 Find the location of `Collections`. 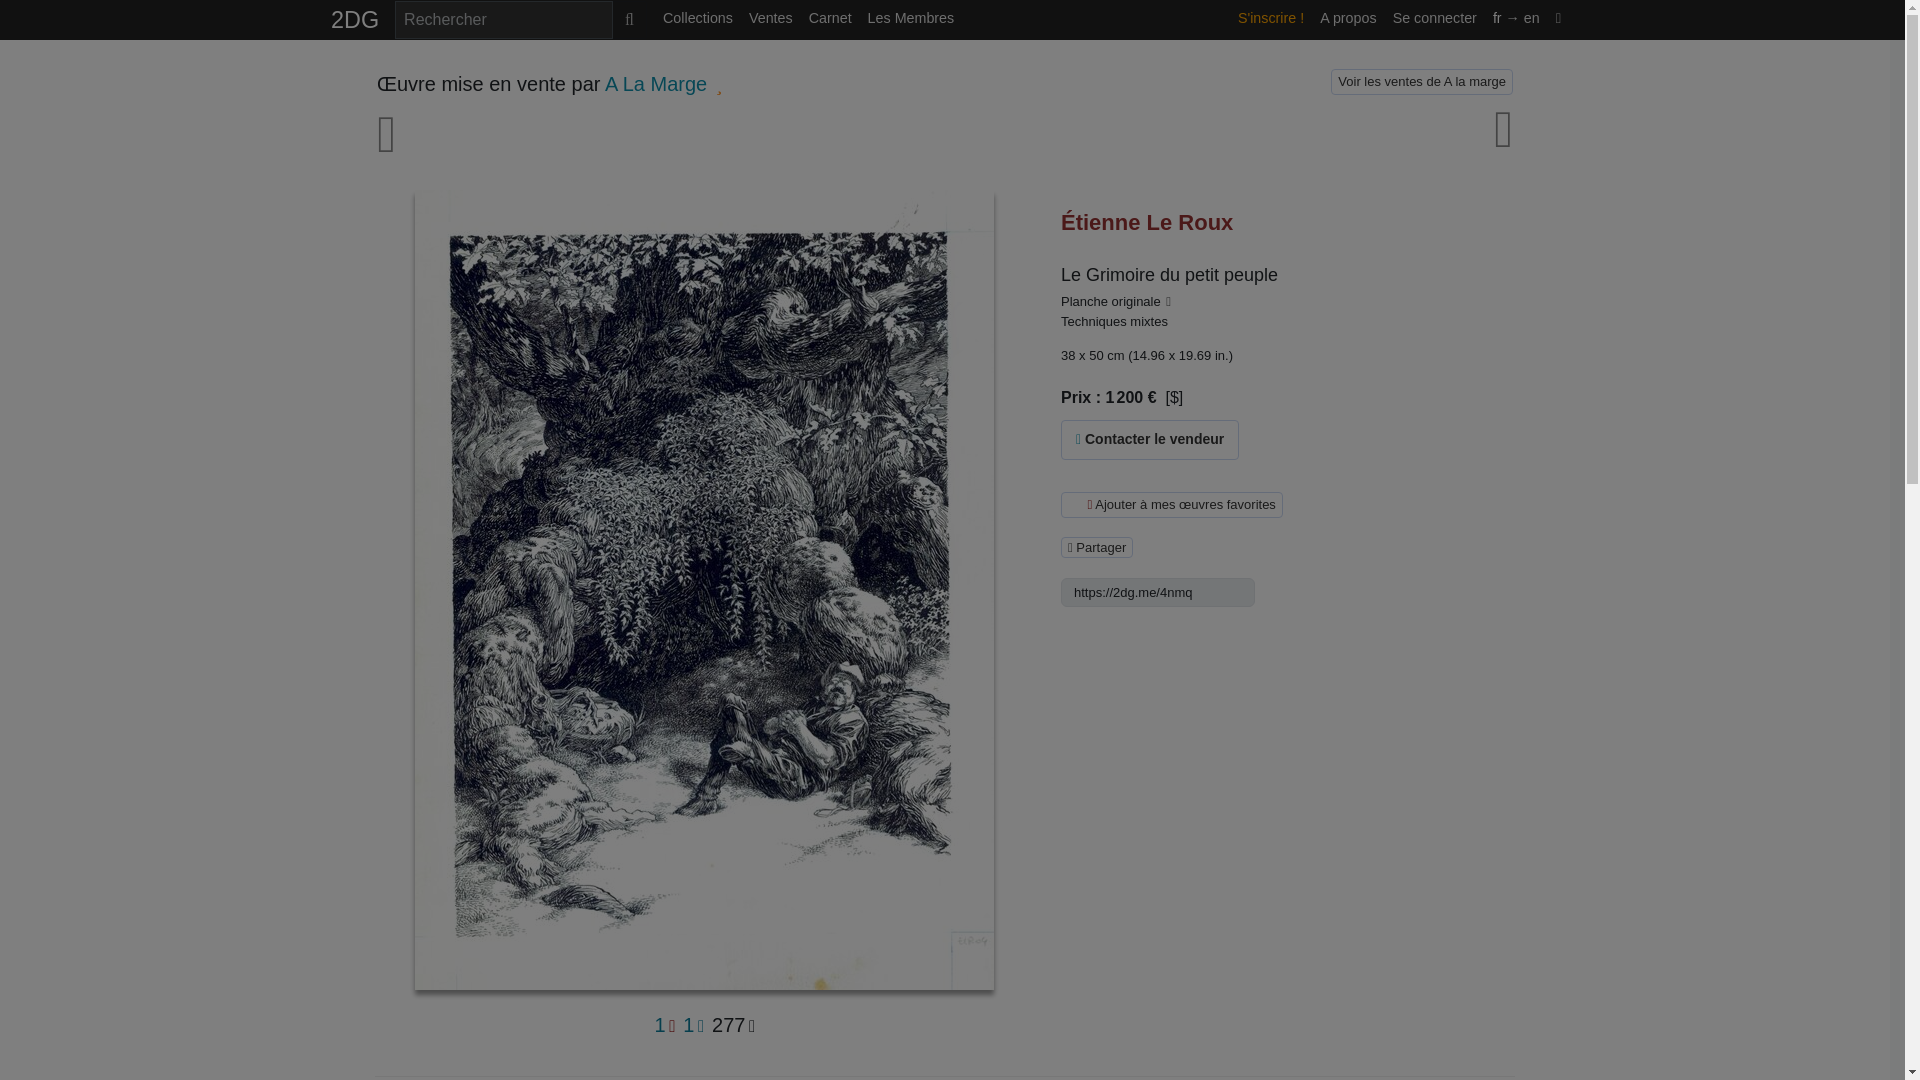

Collections is located at coordinates (698, 18).